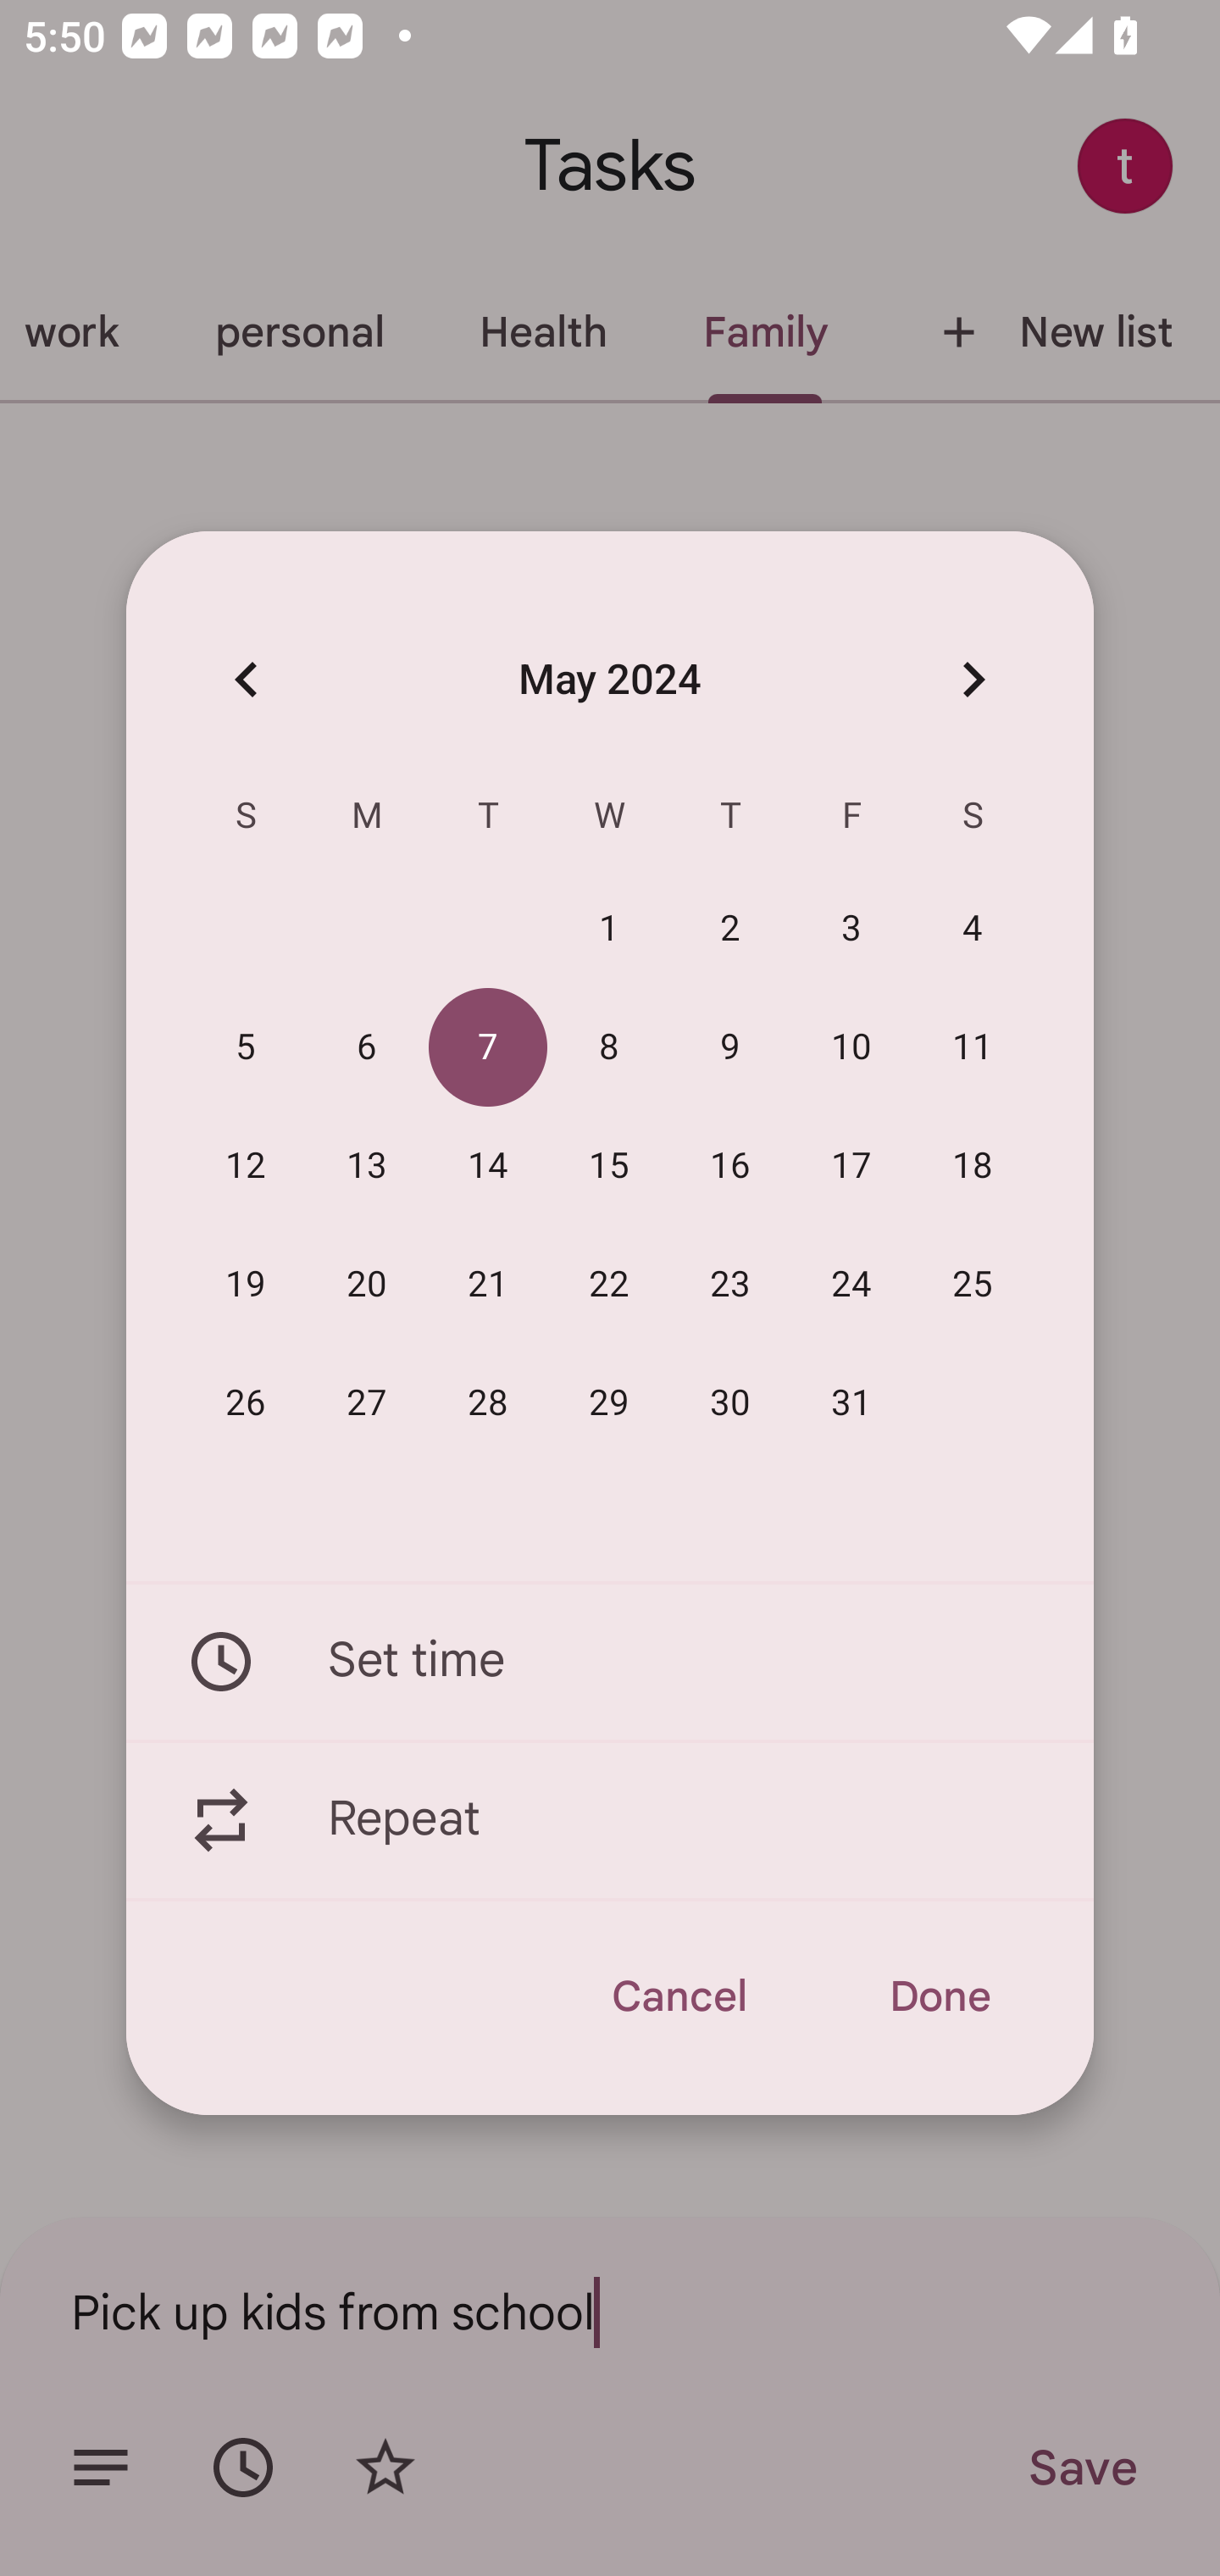 This screenshot has width=1220, height=2576. What do you see at coordinates (852, 1167) in the screenshot?
I see `17 17 May 2024` at bounding box center [852, 1167].